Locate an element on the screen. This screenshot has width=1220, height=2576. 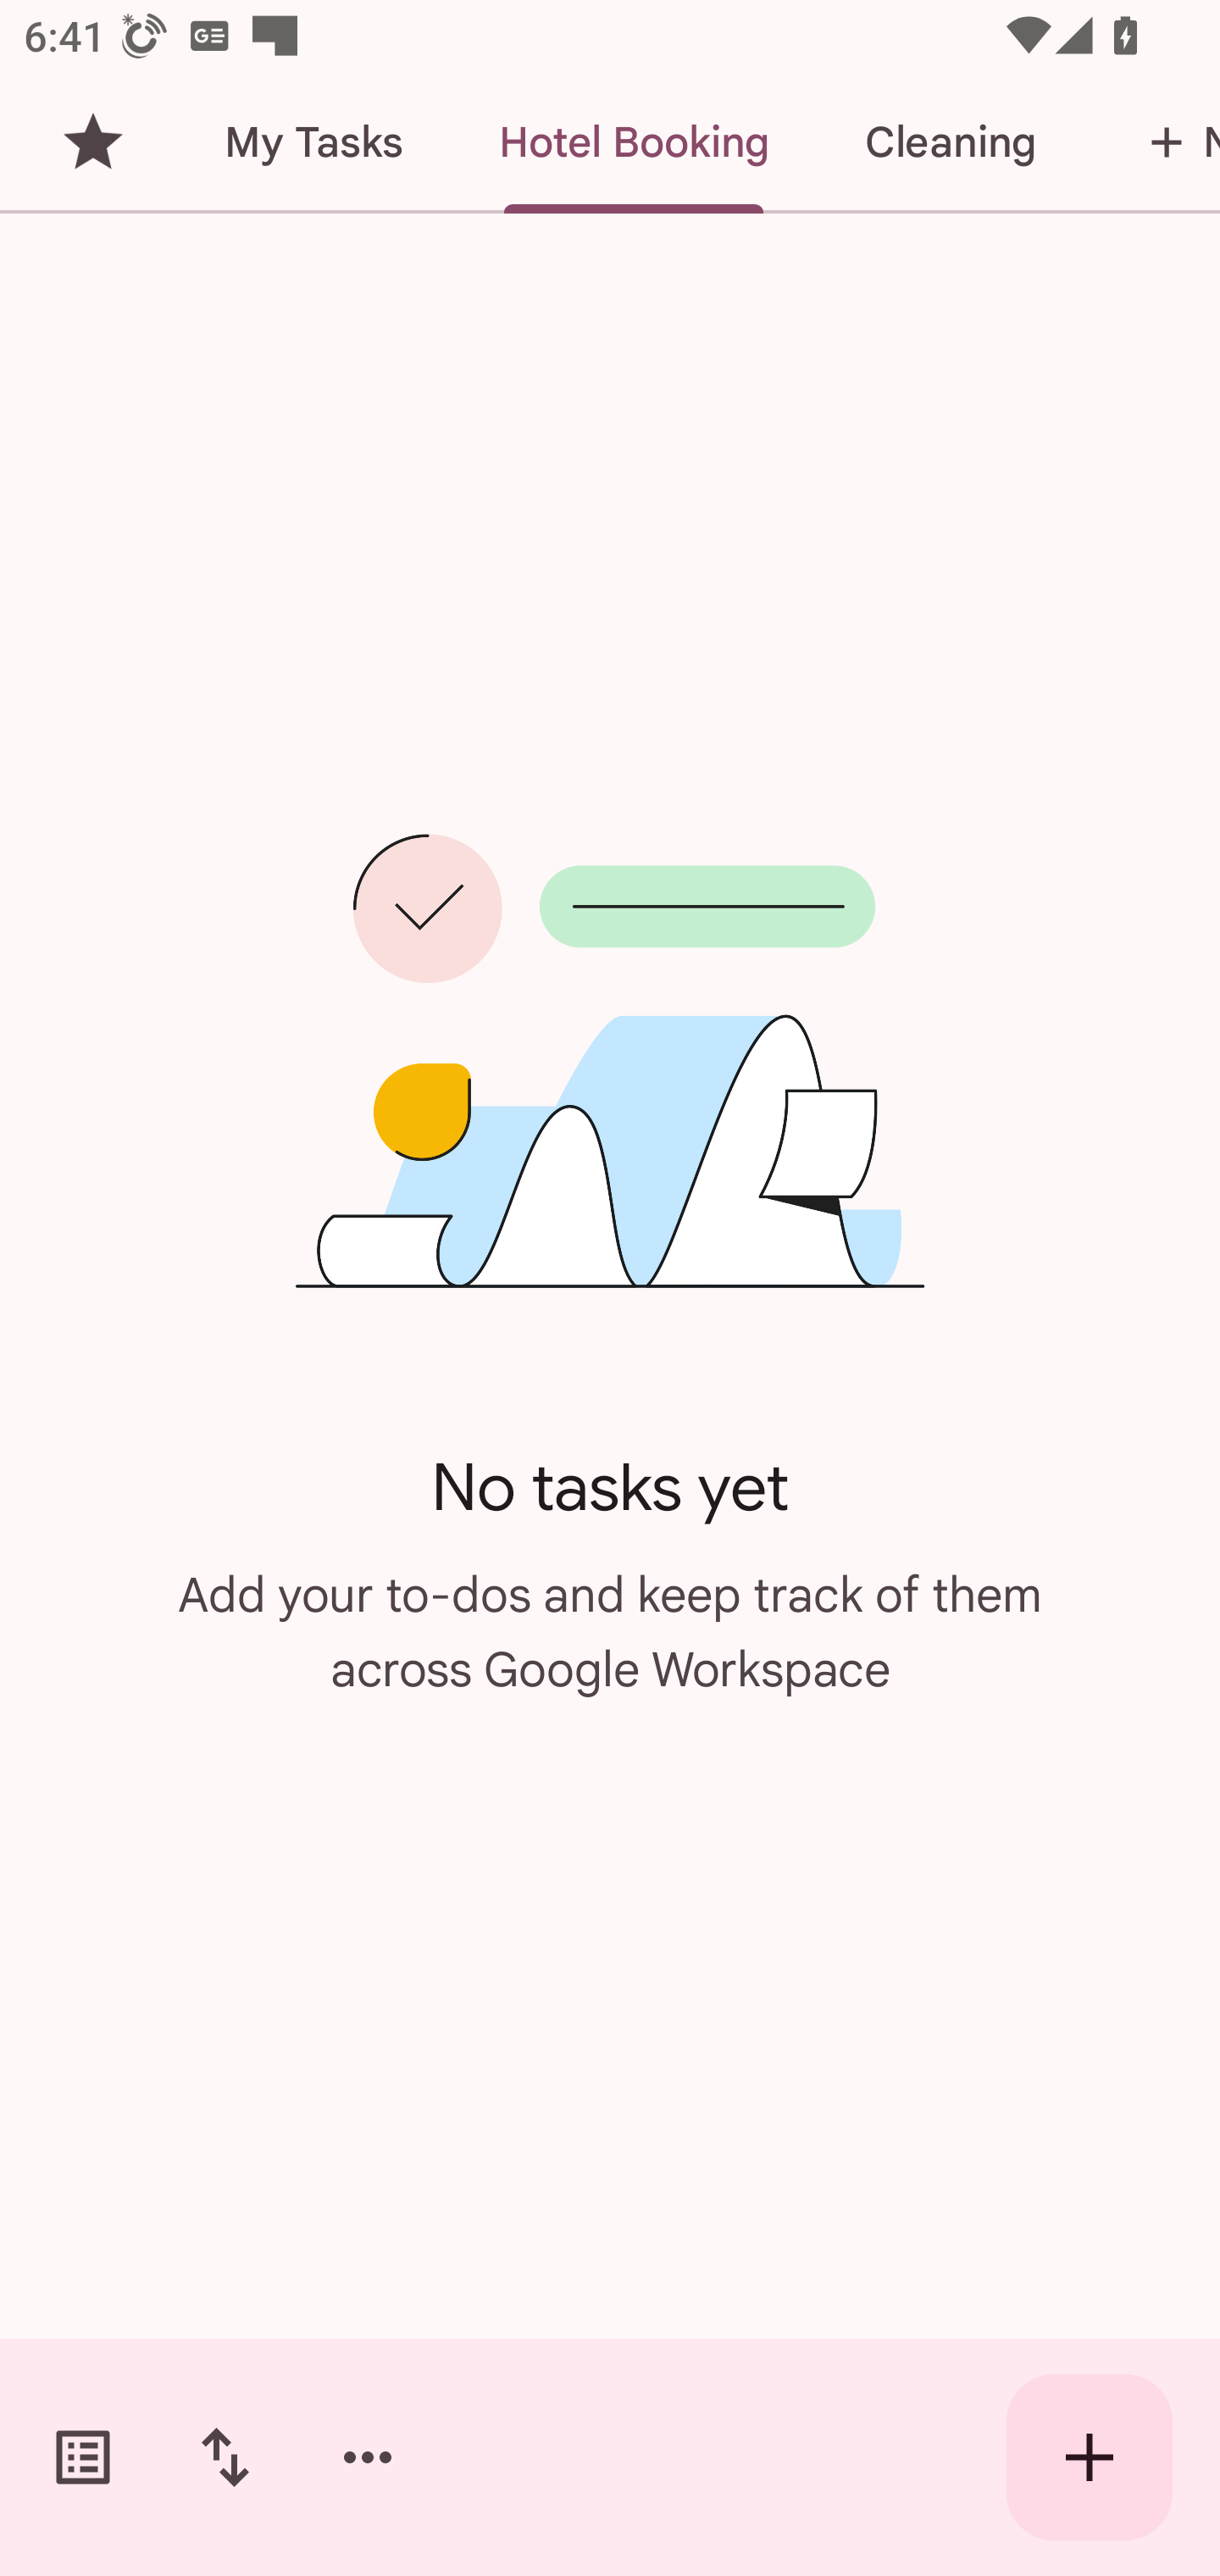
Create new task is located at coordinates (1090, 2457).